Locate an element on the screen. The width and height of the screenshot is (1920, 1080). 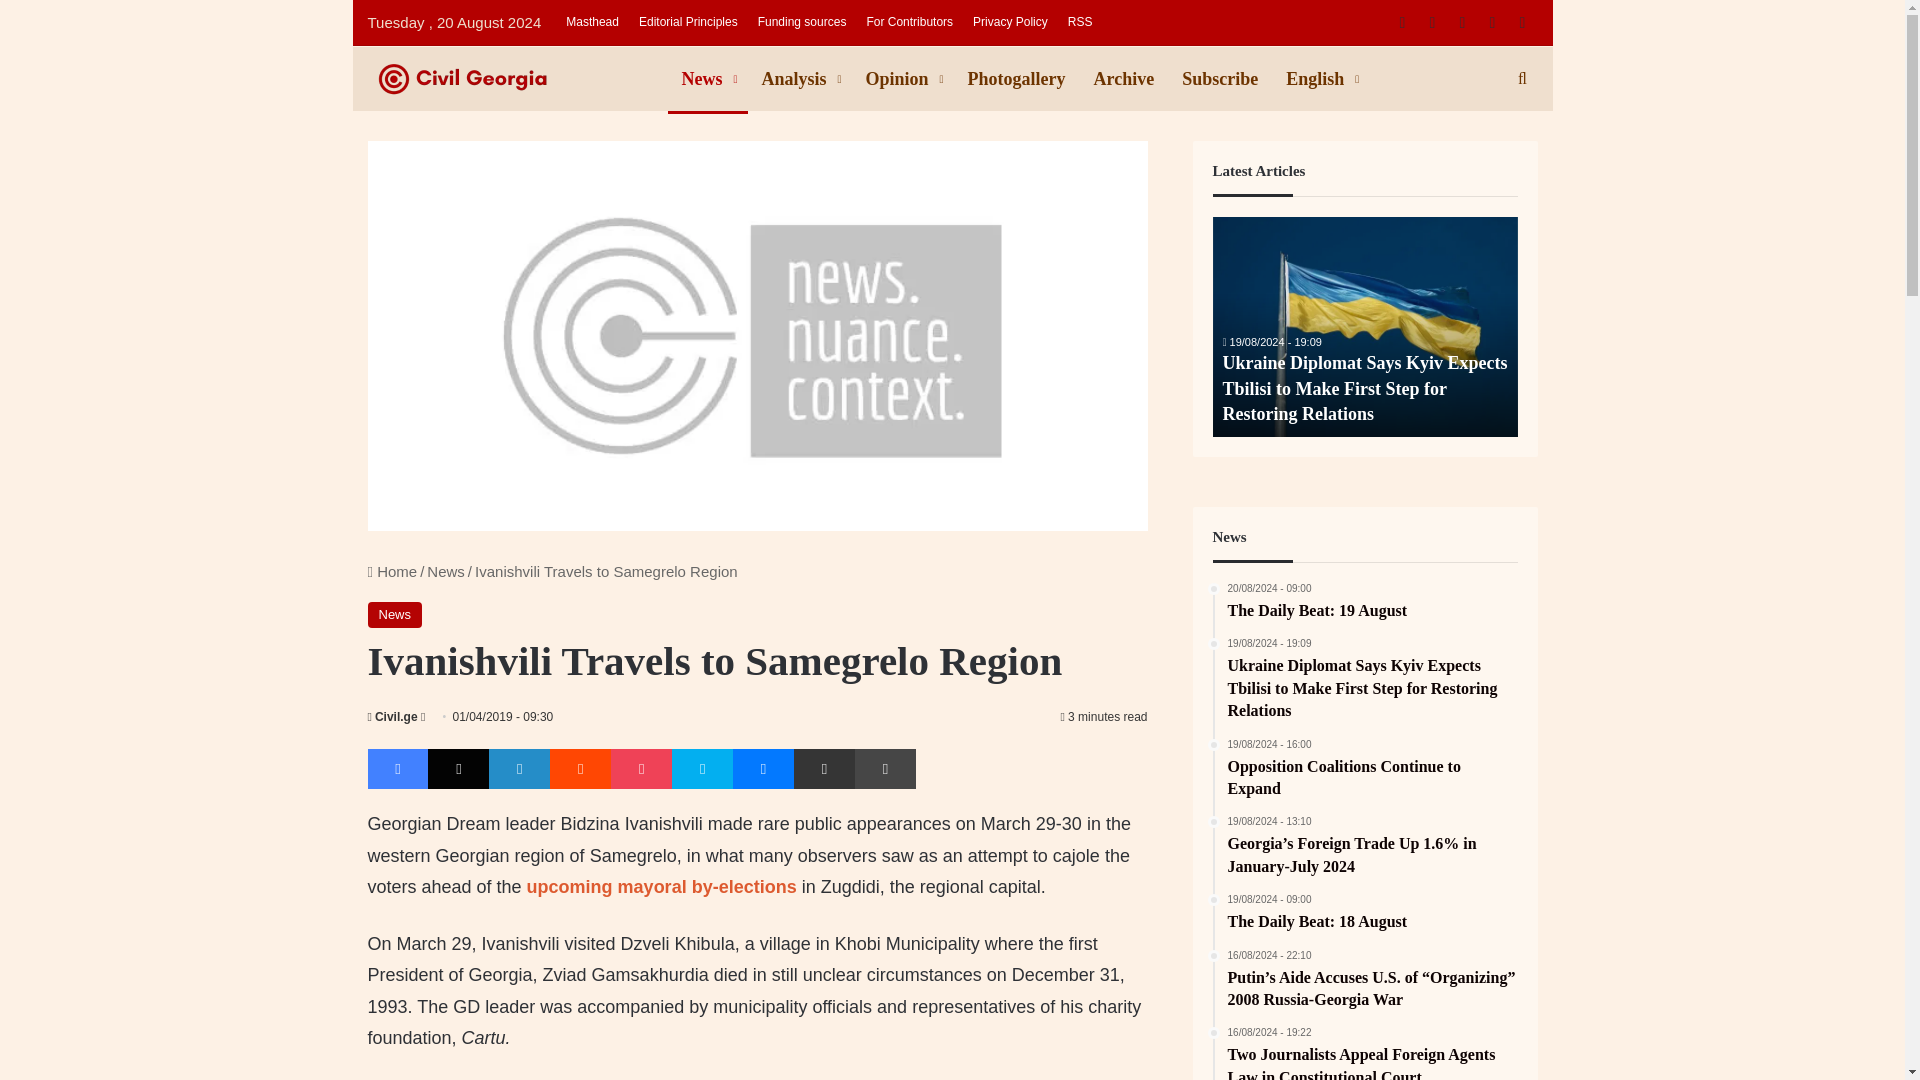
Facebook is located at coordinates (398, 769).